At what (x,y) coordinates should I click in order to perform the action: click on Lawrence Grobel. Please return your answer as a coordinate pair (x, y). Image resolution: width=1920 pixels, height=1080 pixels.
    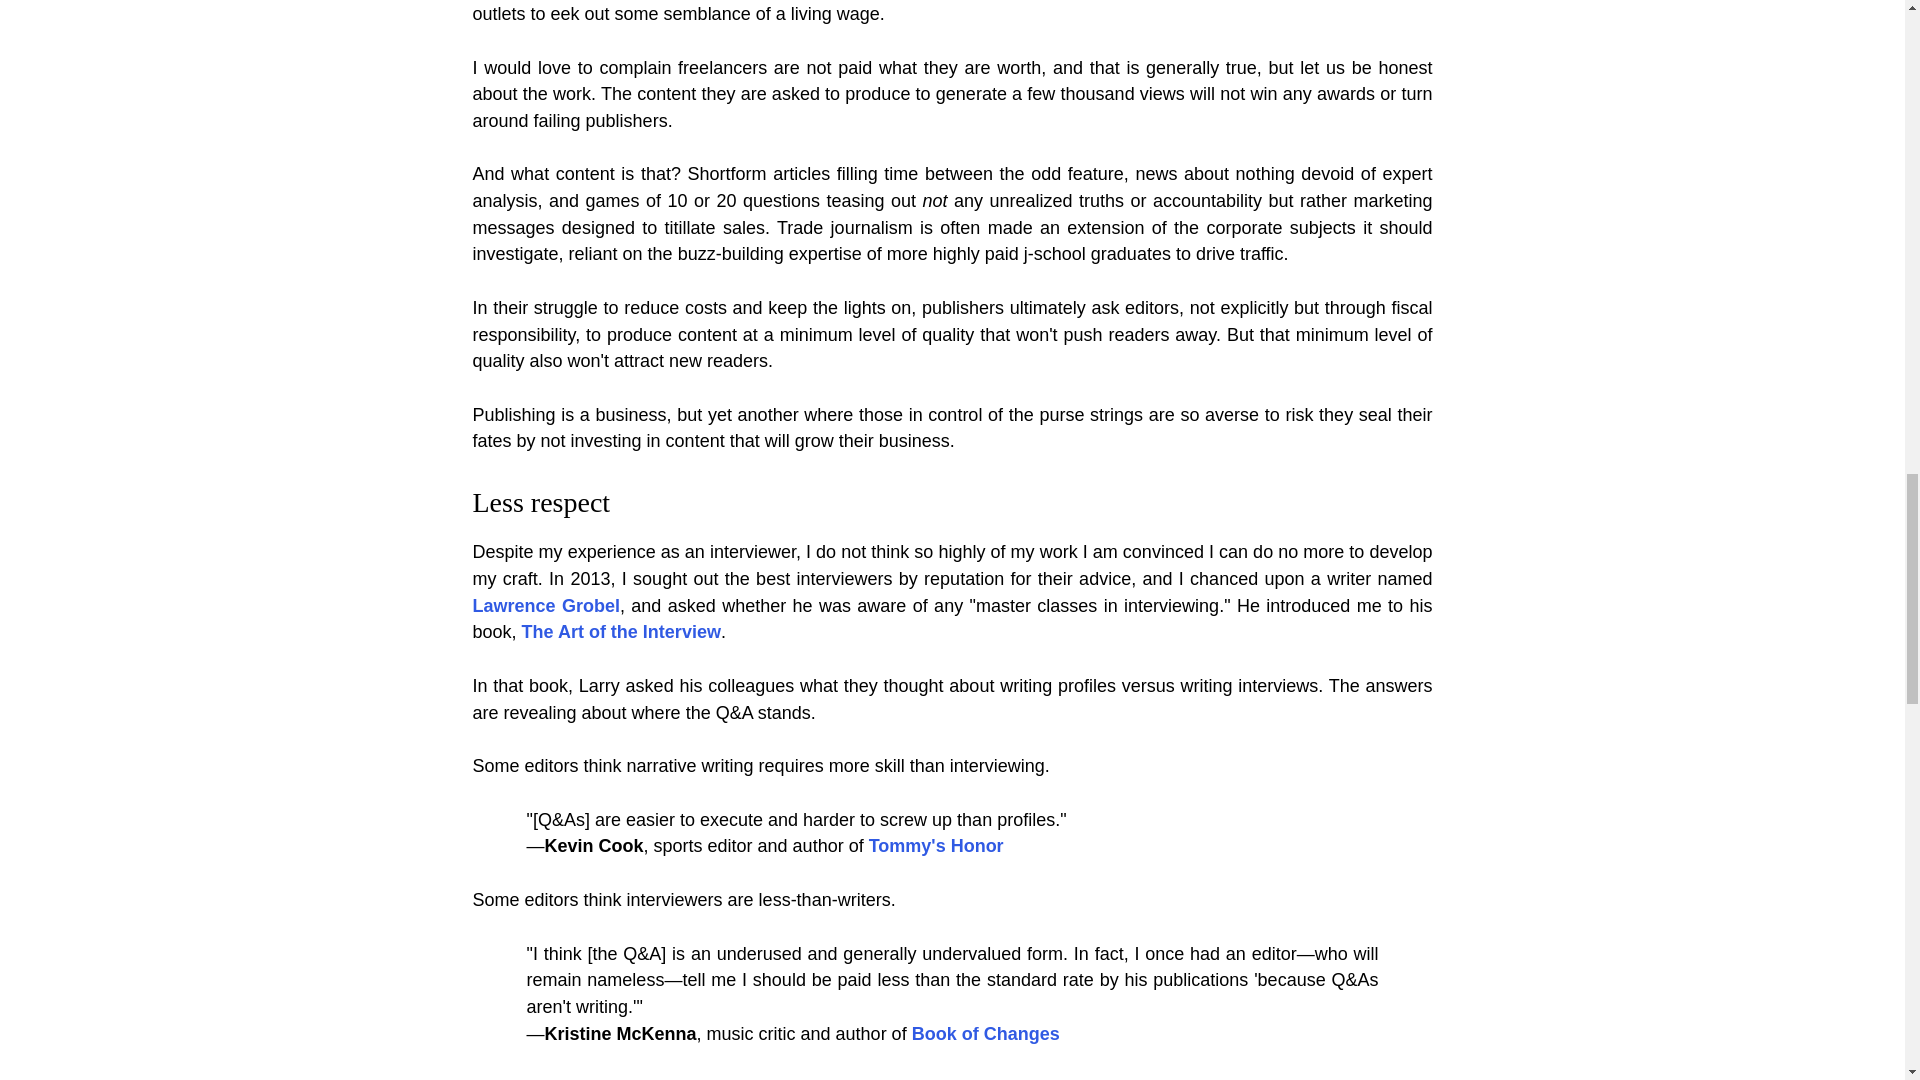
    Looking at the image, I should click on (545, 606).